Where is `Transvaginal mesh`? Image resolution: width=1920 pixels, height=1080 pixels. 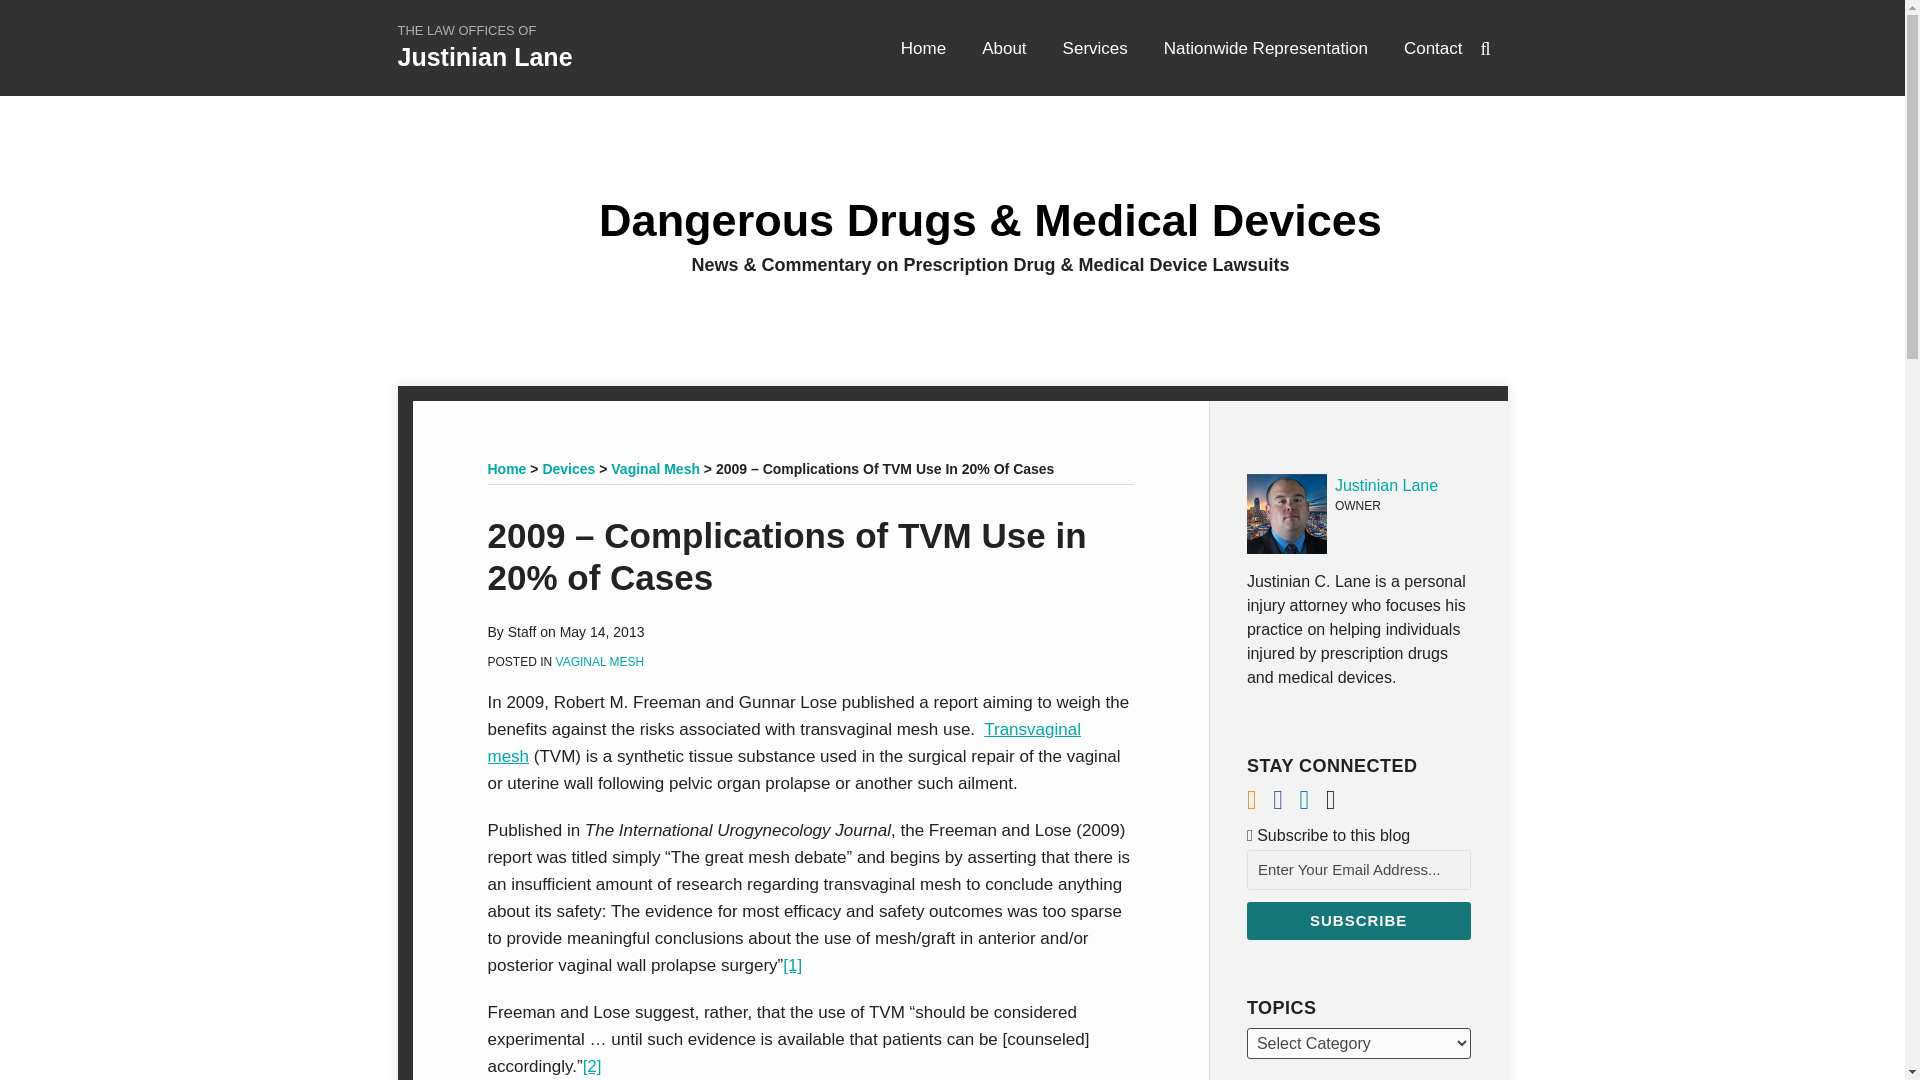 Transvaginal mesh is located at coordinates (784, 742).